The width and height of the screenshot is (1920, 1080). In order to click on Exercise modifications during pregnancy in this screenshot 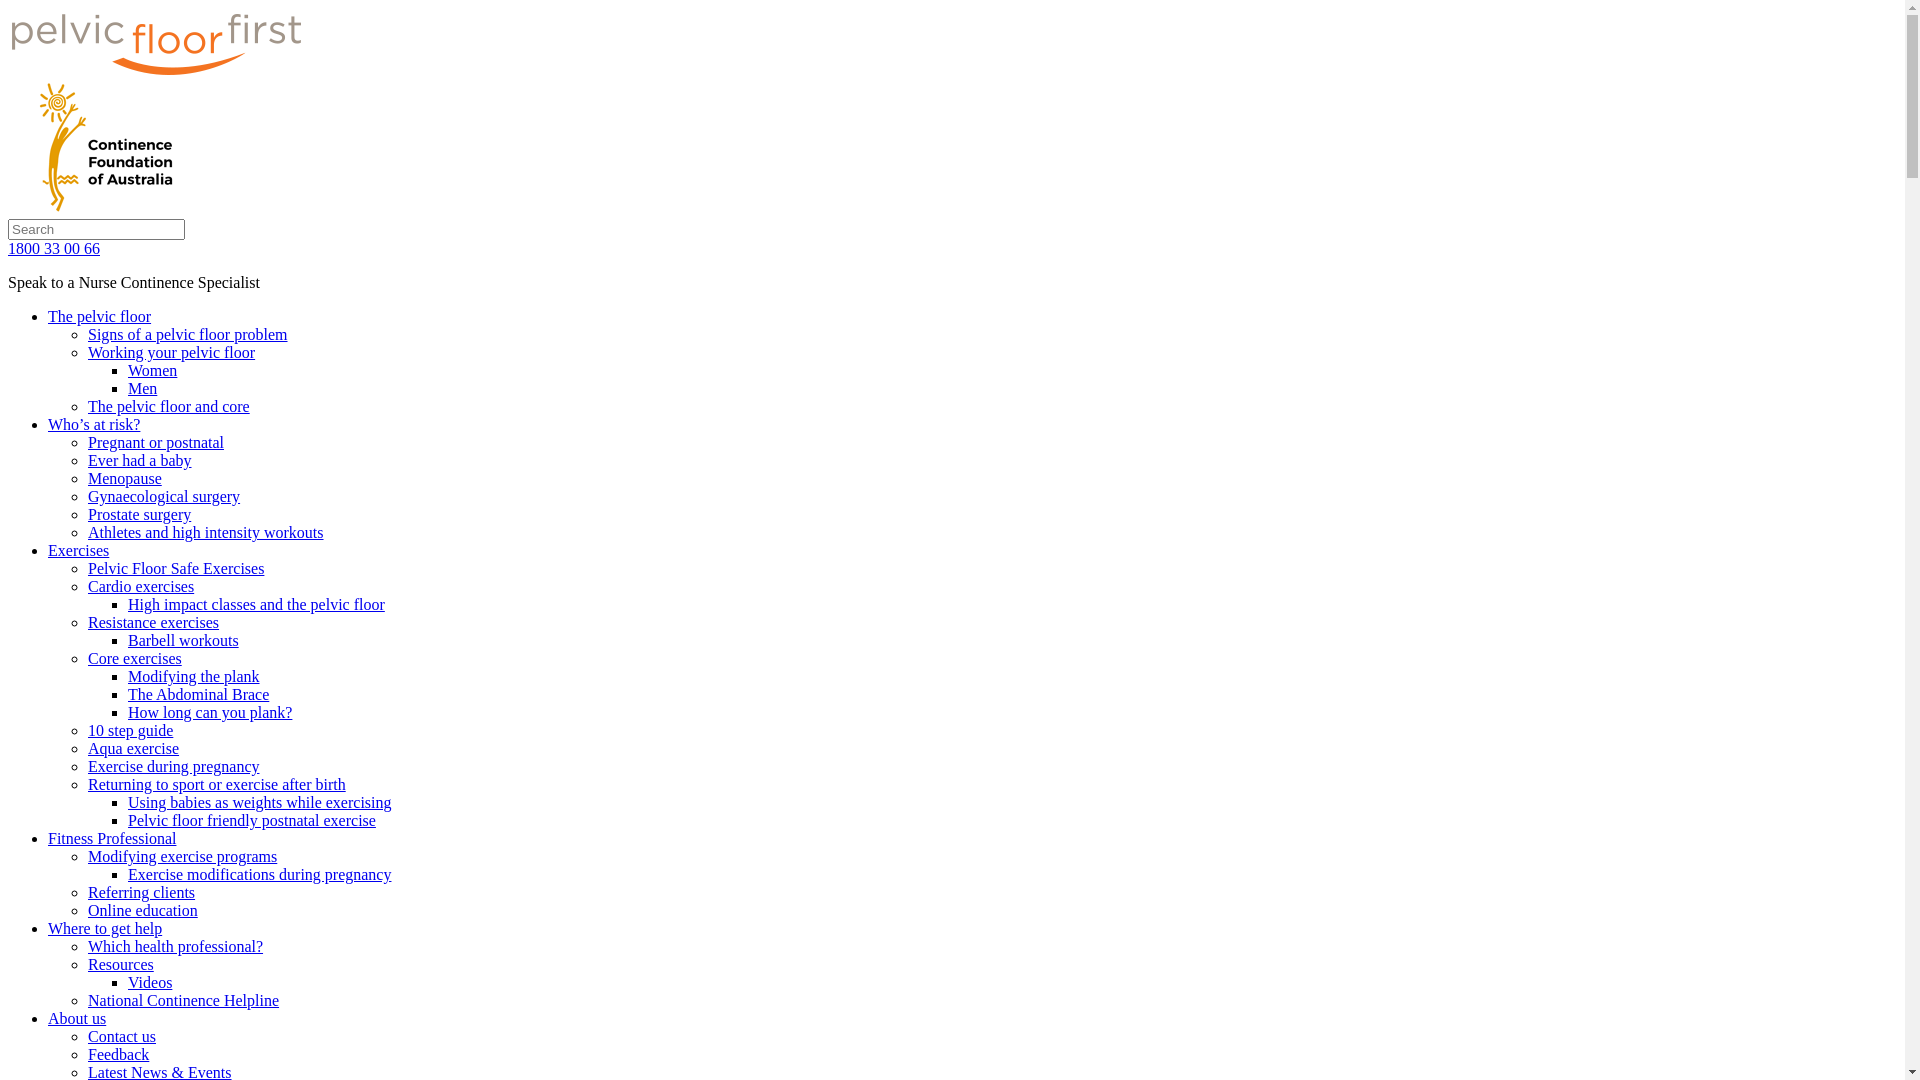, I will do `click(260, 874)`.